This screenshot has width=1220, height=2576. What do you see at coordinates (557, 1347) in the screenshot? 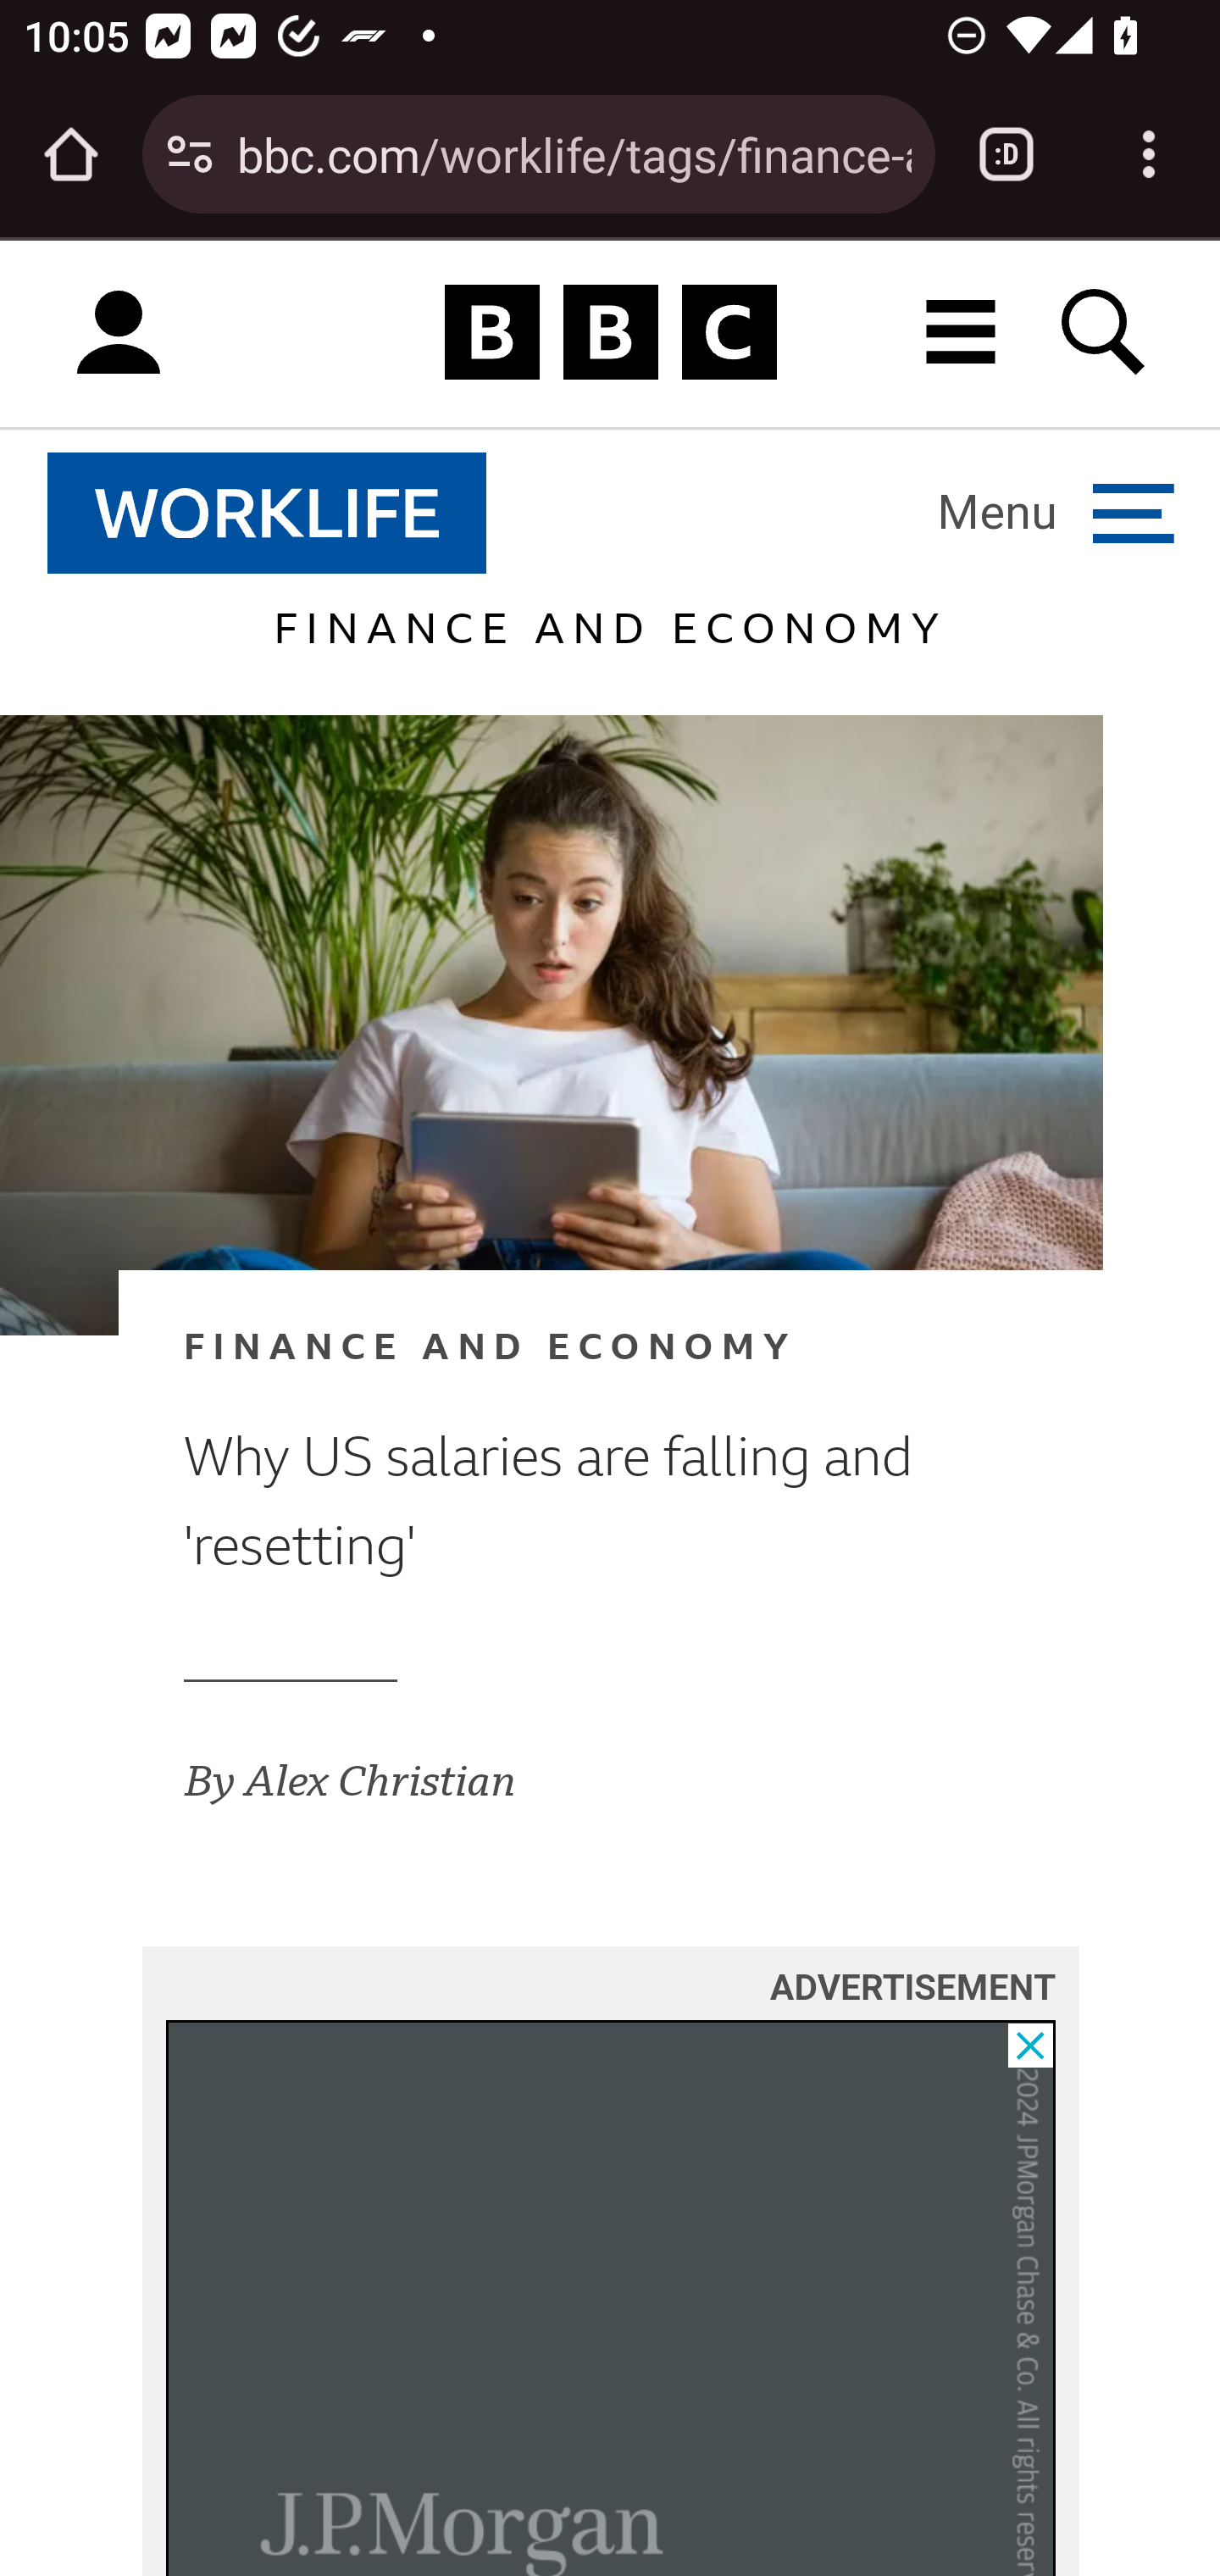
I see `FINANCE AND ECONOMY` at bounding box center [557, 1347].